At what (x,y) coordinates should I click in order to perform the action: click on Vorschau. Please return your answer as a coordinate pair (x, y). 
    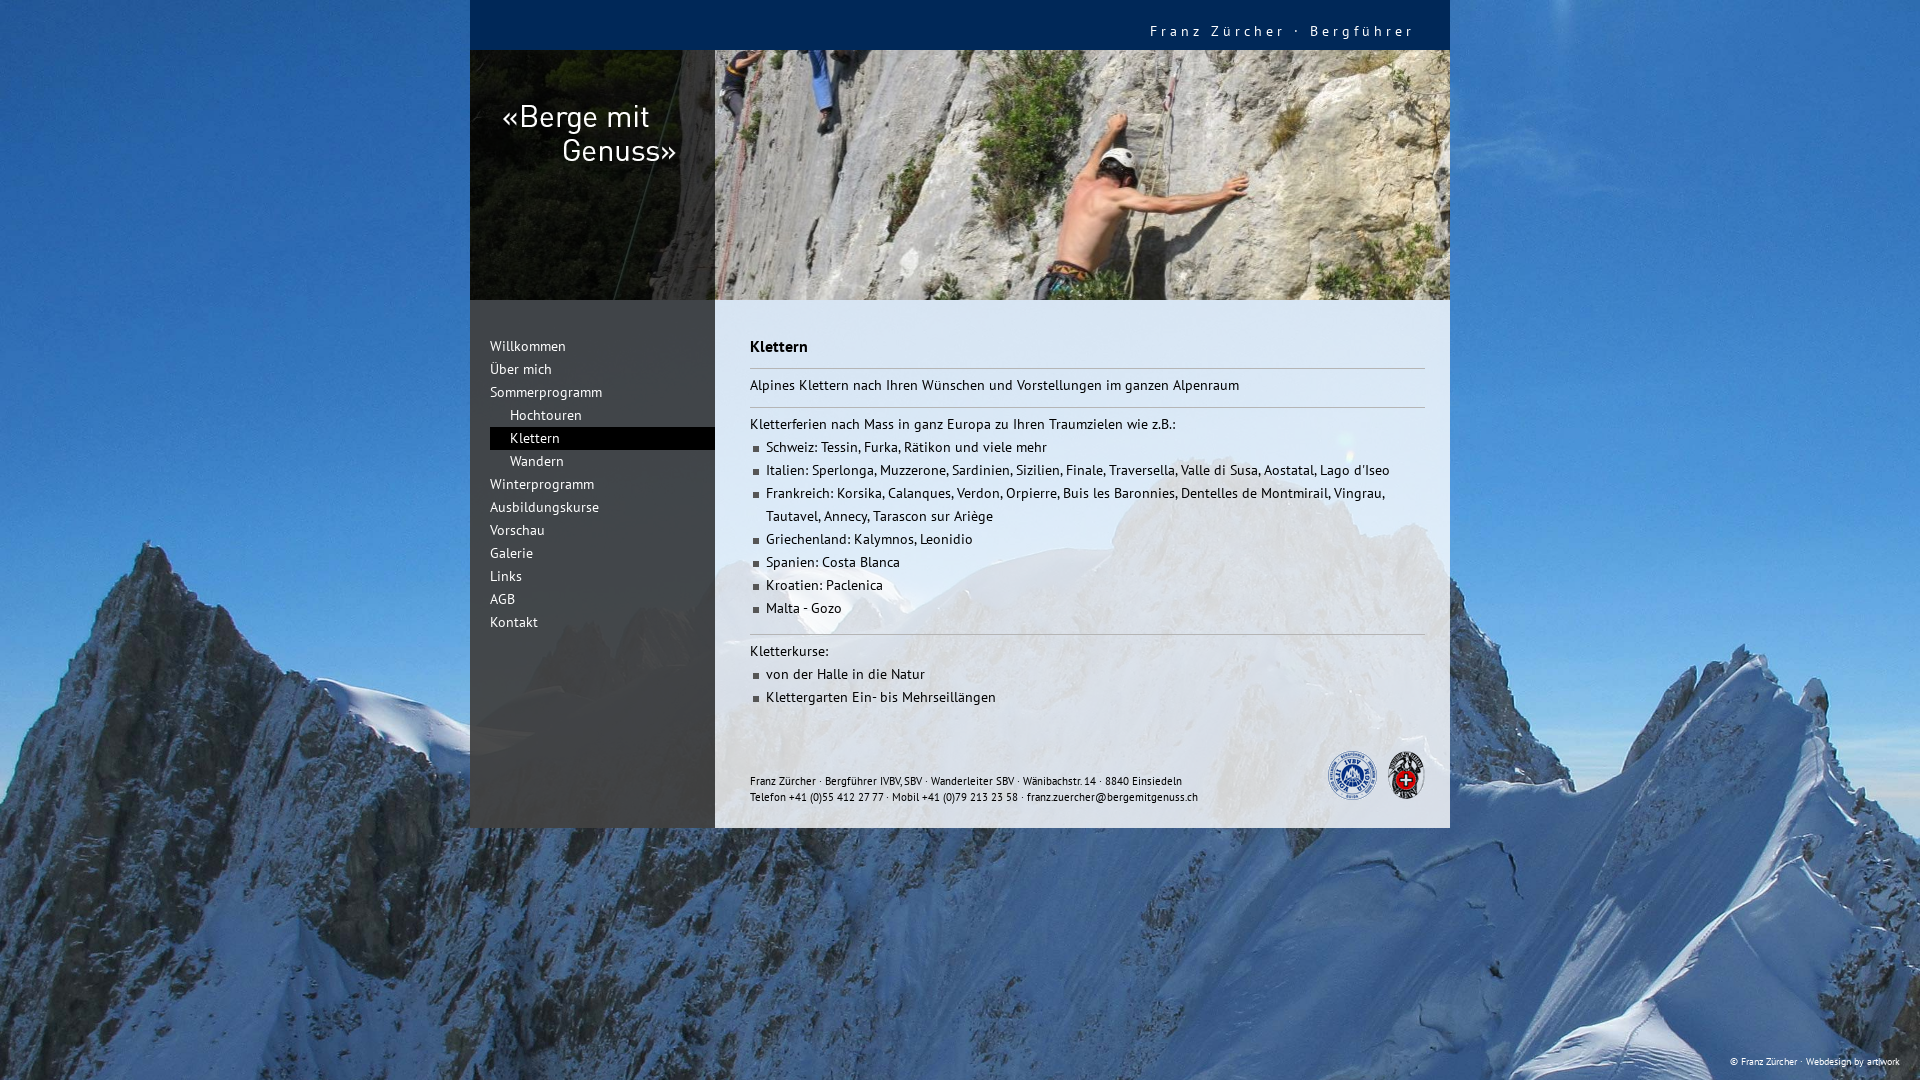
    Looking at the image, I should click on (508, 530).